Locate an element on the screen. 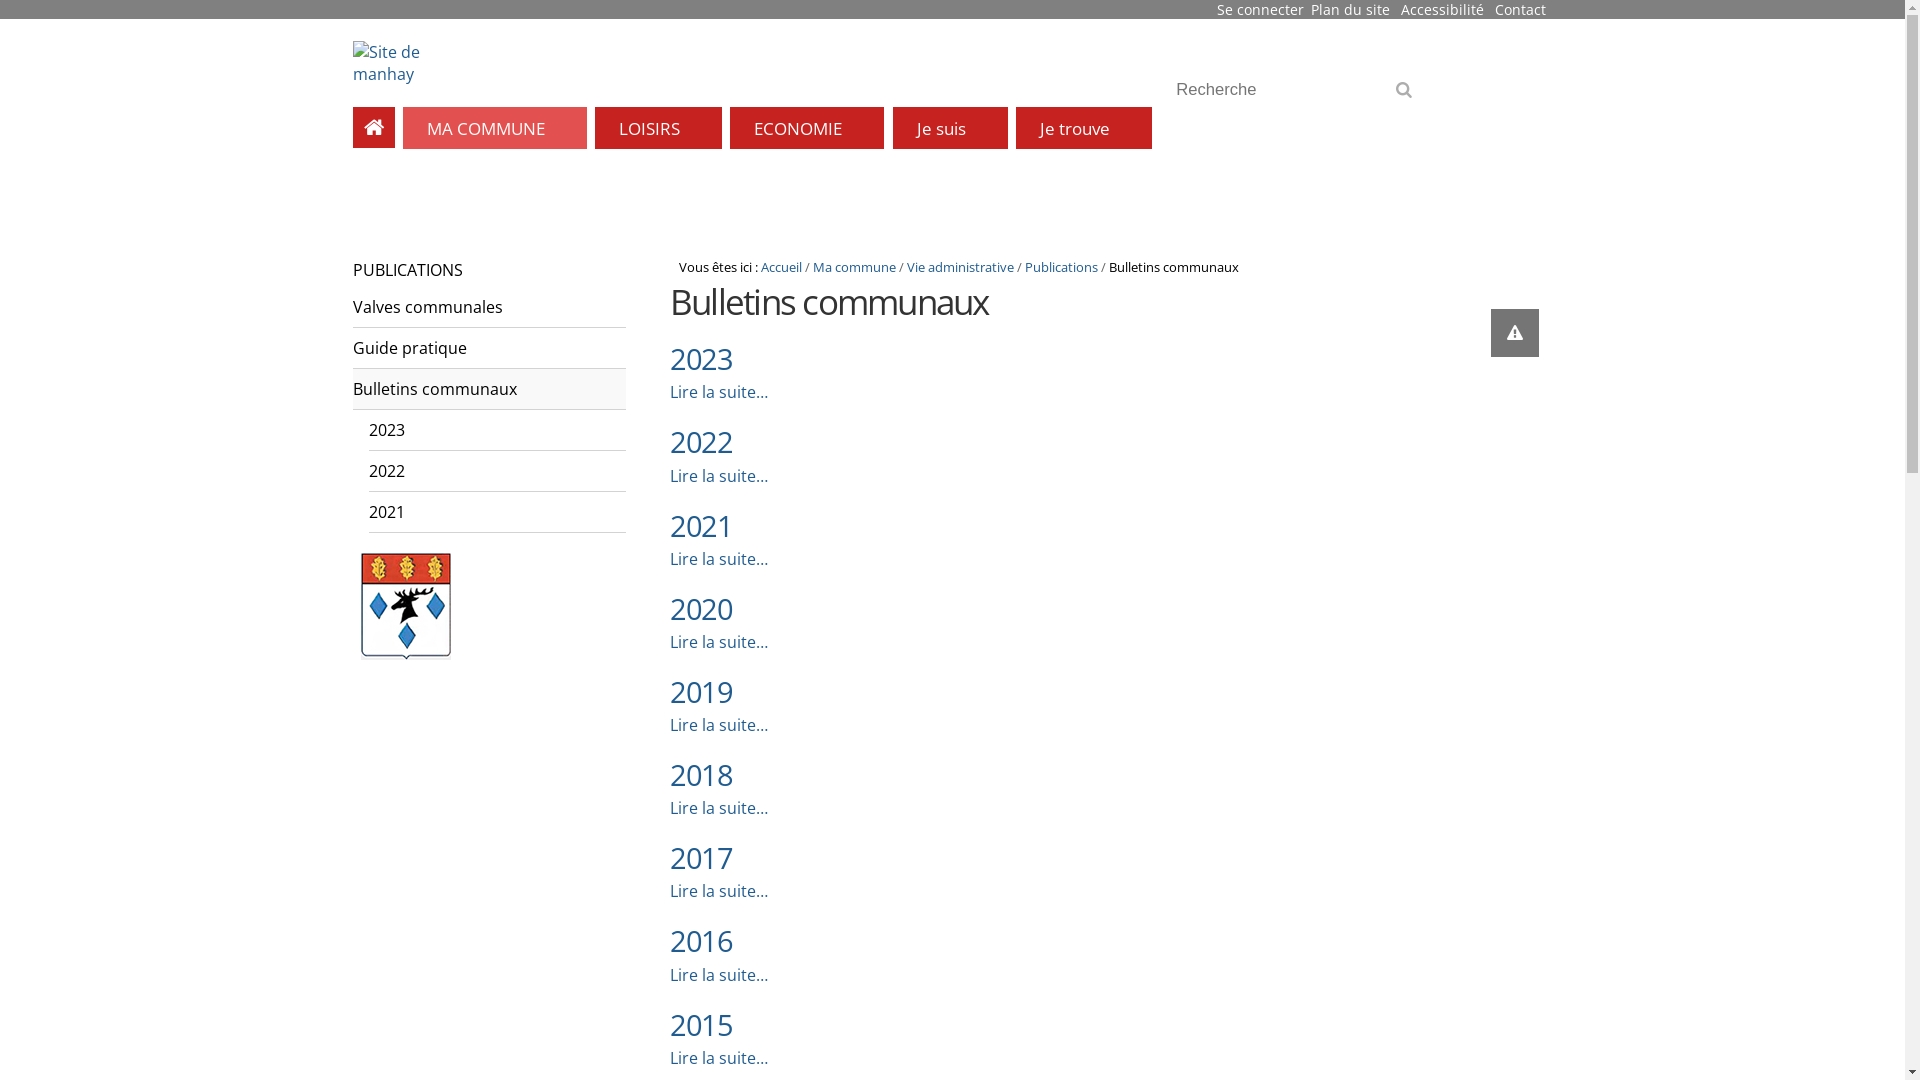 The width and height of the screenshot is (1920, 1080). Guide pratique is located at coordinates (488, 348).